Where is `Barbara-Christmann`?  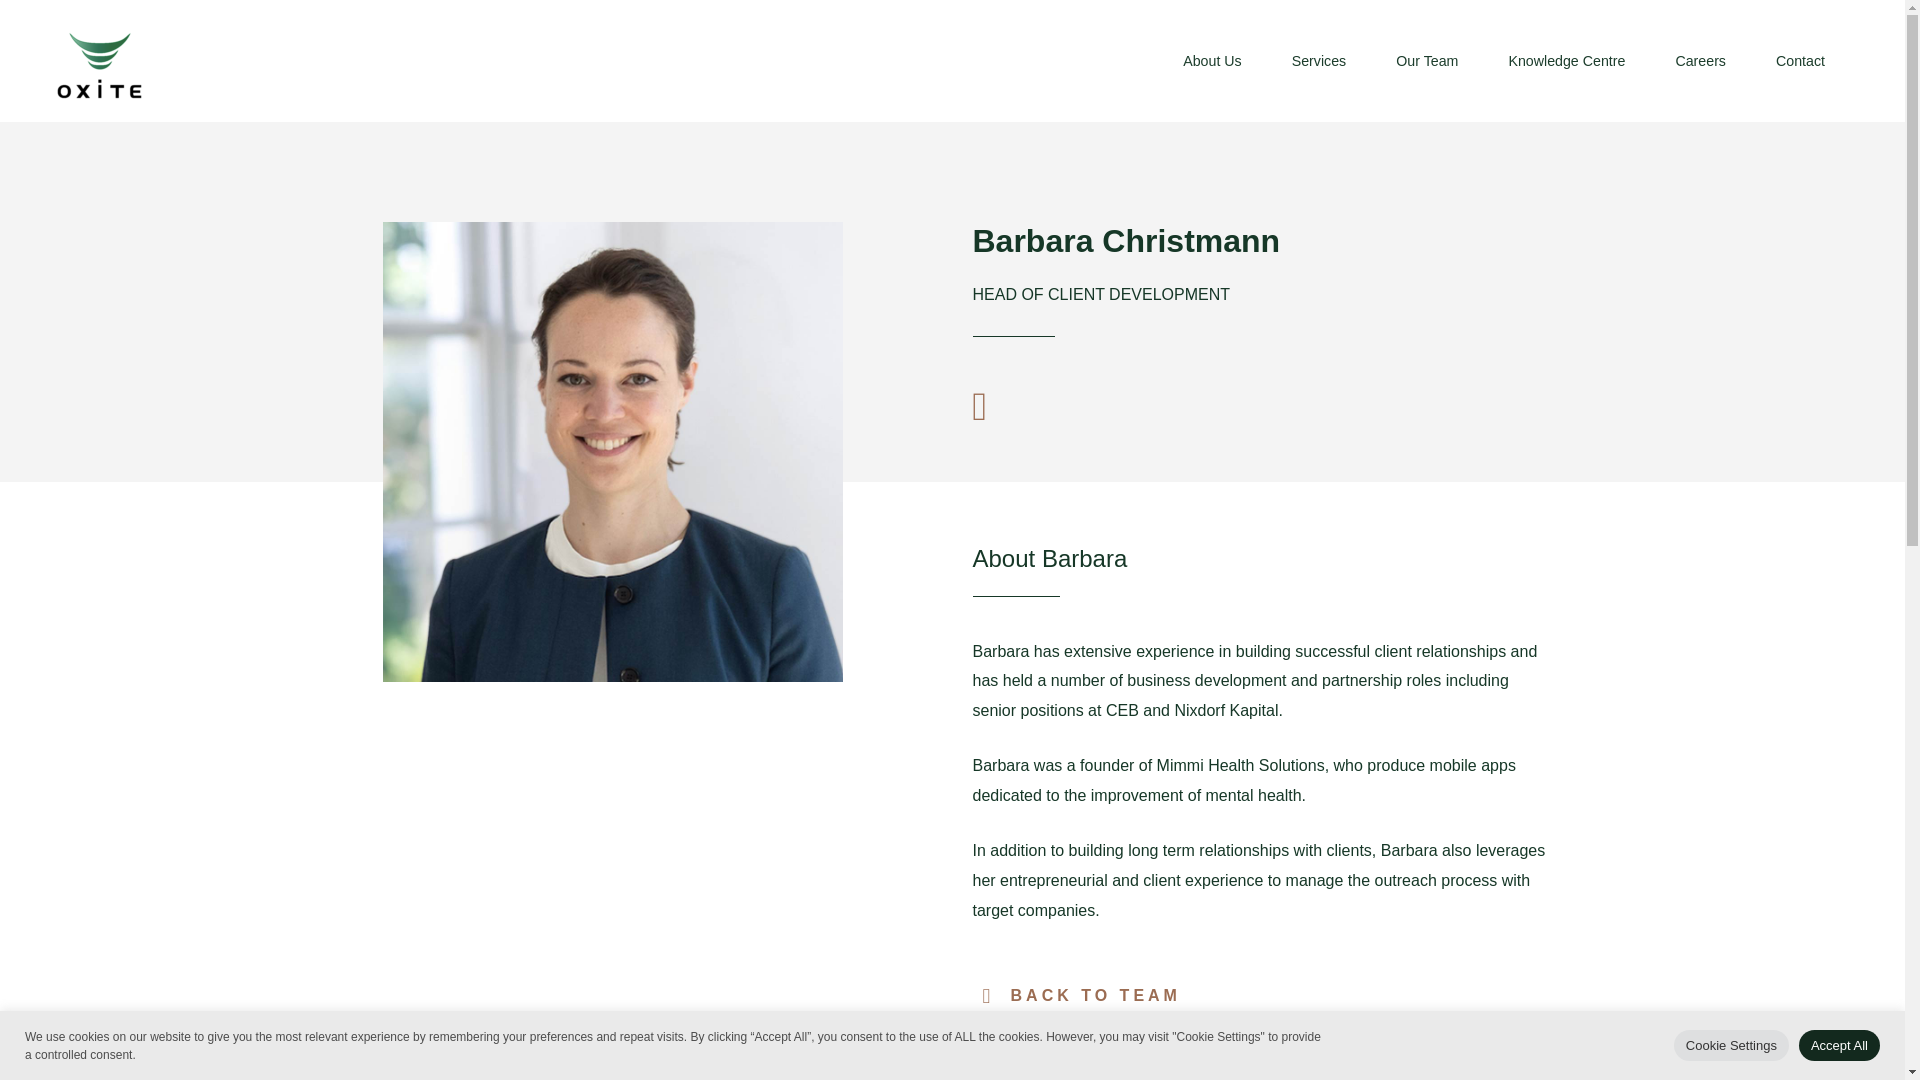
Barbara-Christmann is located at coordinates (612, 452).